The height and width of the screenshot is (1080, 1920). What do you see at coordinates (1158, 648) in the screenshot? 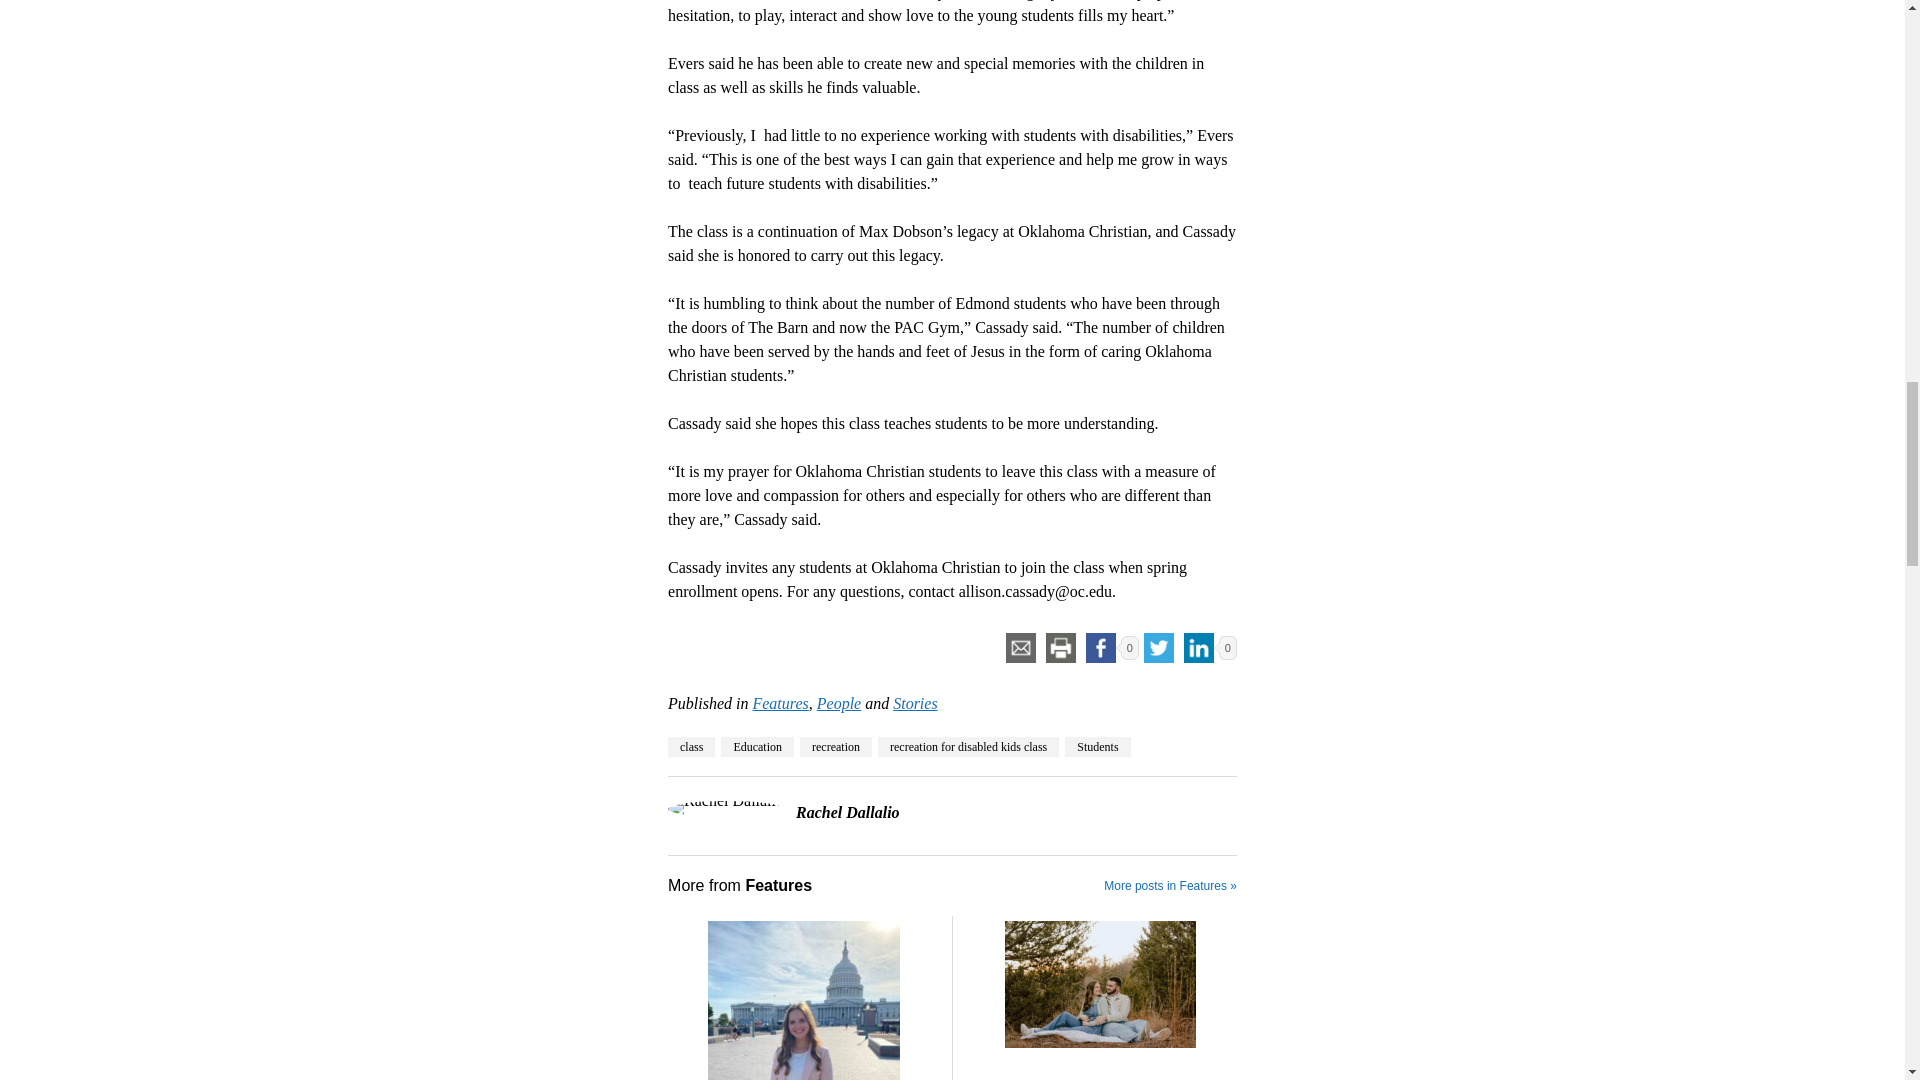
I see `Twitter` at bounding box center [1158, 648].